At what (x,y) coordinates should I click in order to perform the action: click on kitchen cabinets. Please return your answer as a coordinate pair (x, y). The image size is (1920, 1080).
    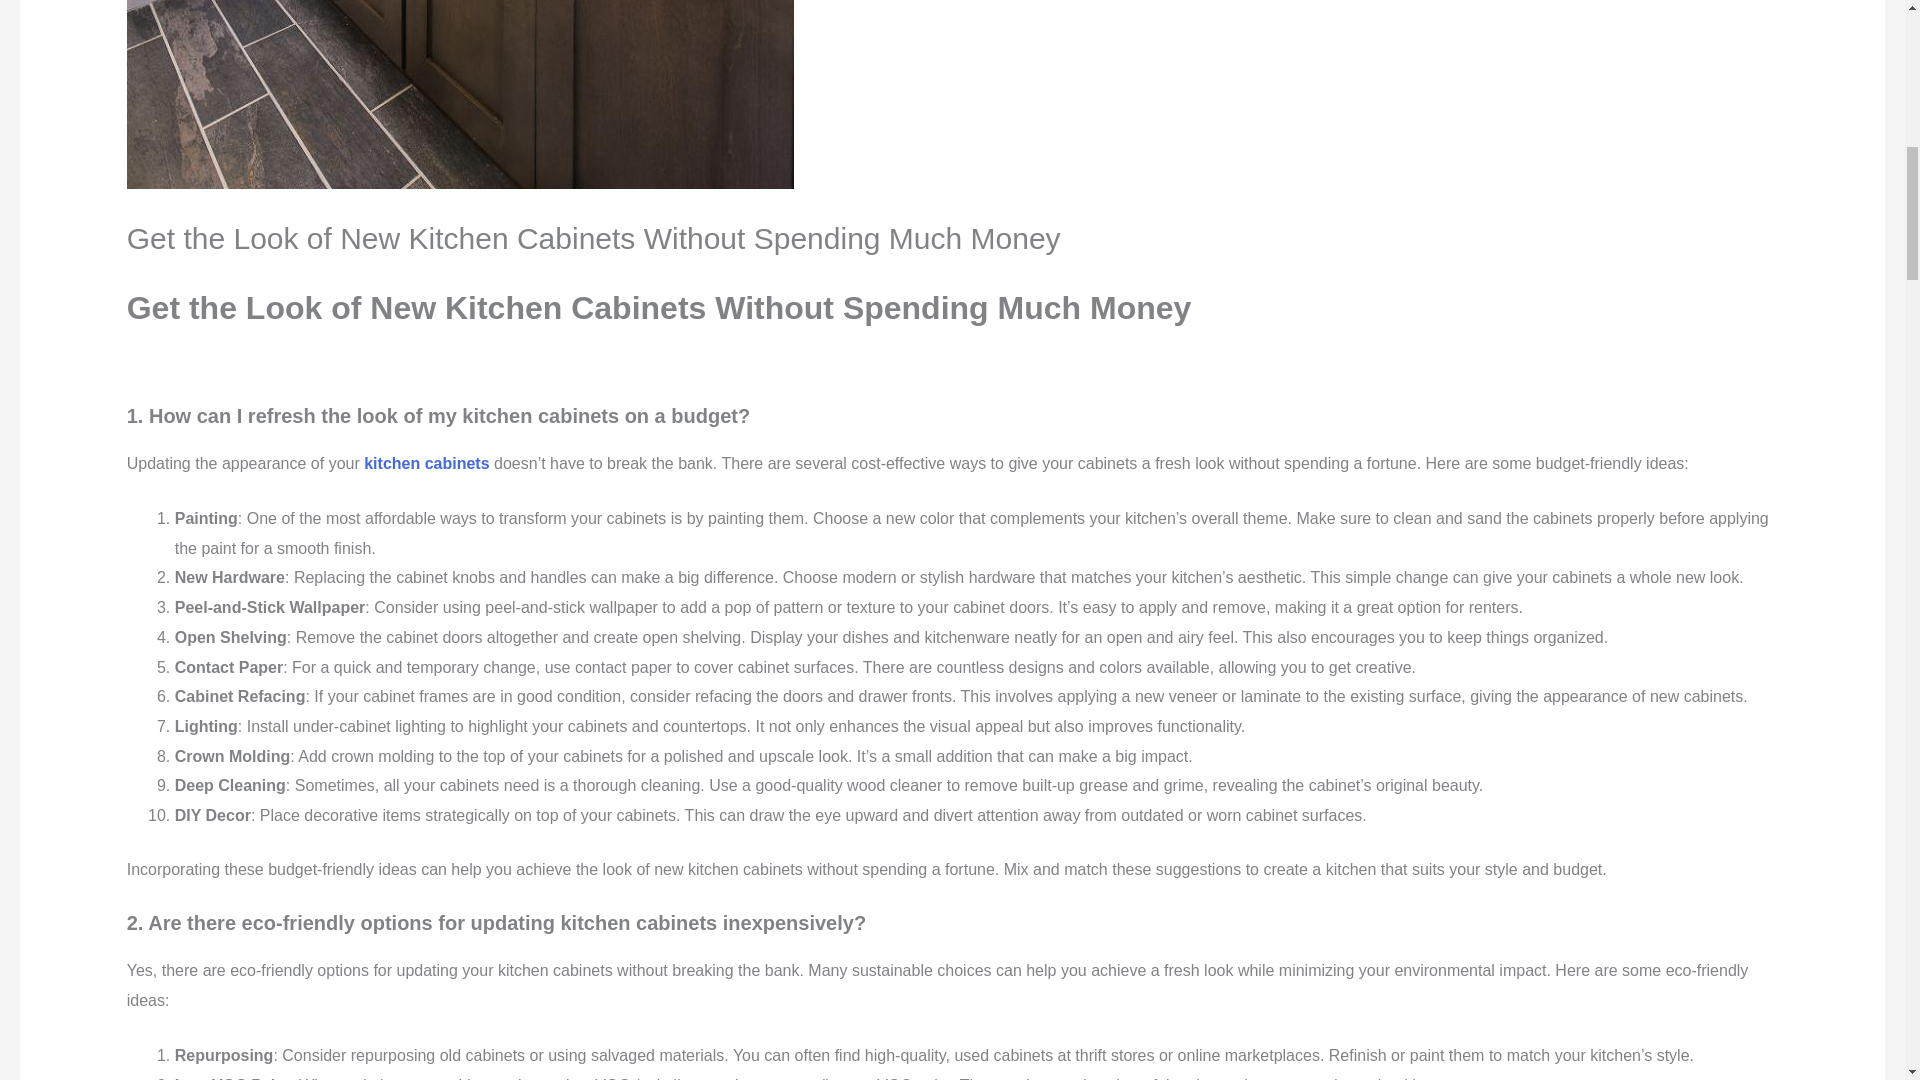
    Looking at the image, I should click on (426, 462).